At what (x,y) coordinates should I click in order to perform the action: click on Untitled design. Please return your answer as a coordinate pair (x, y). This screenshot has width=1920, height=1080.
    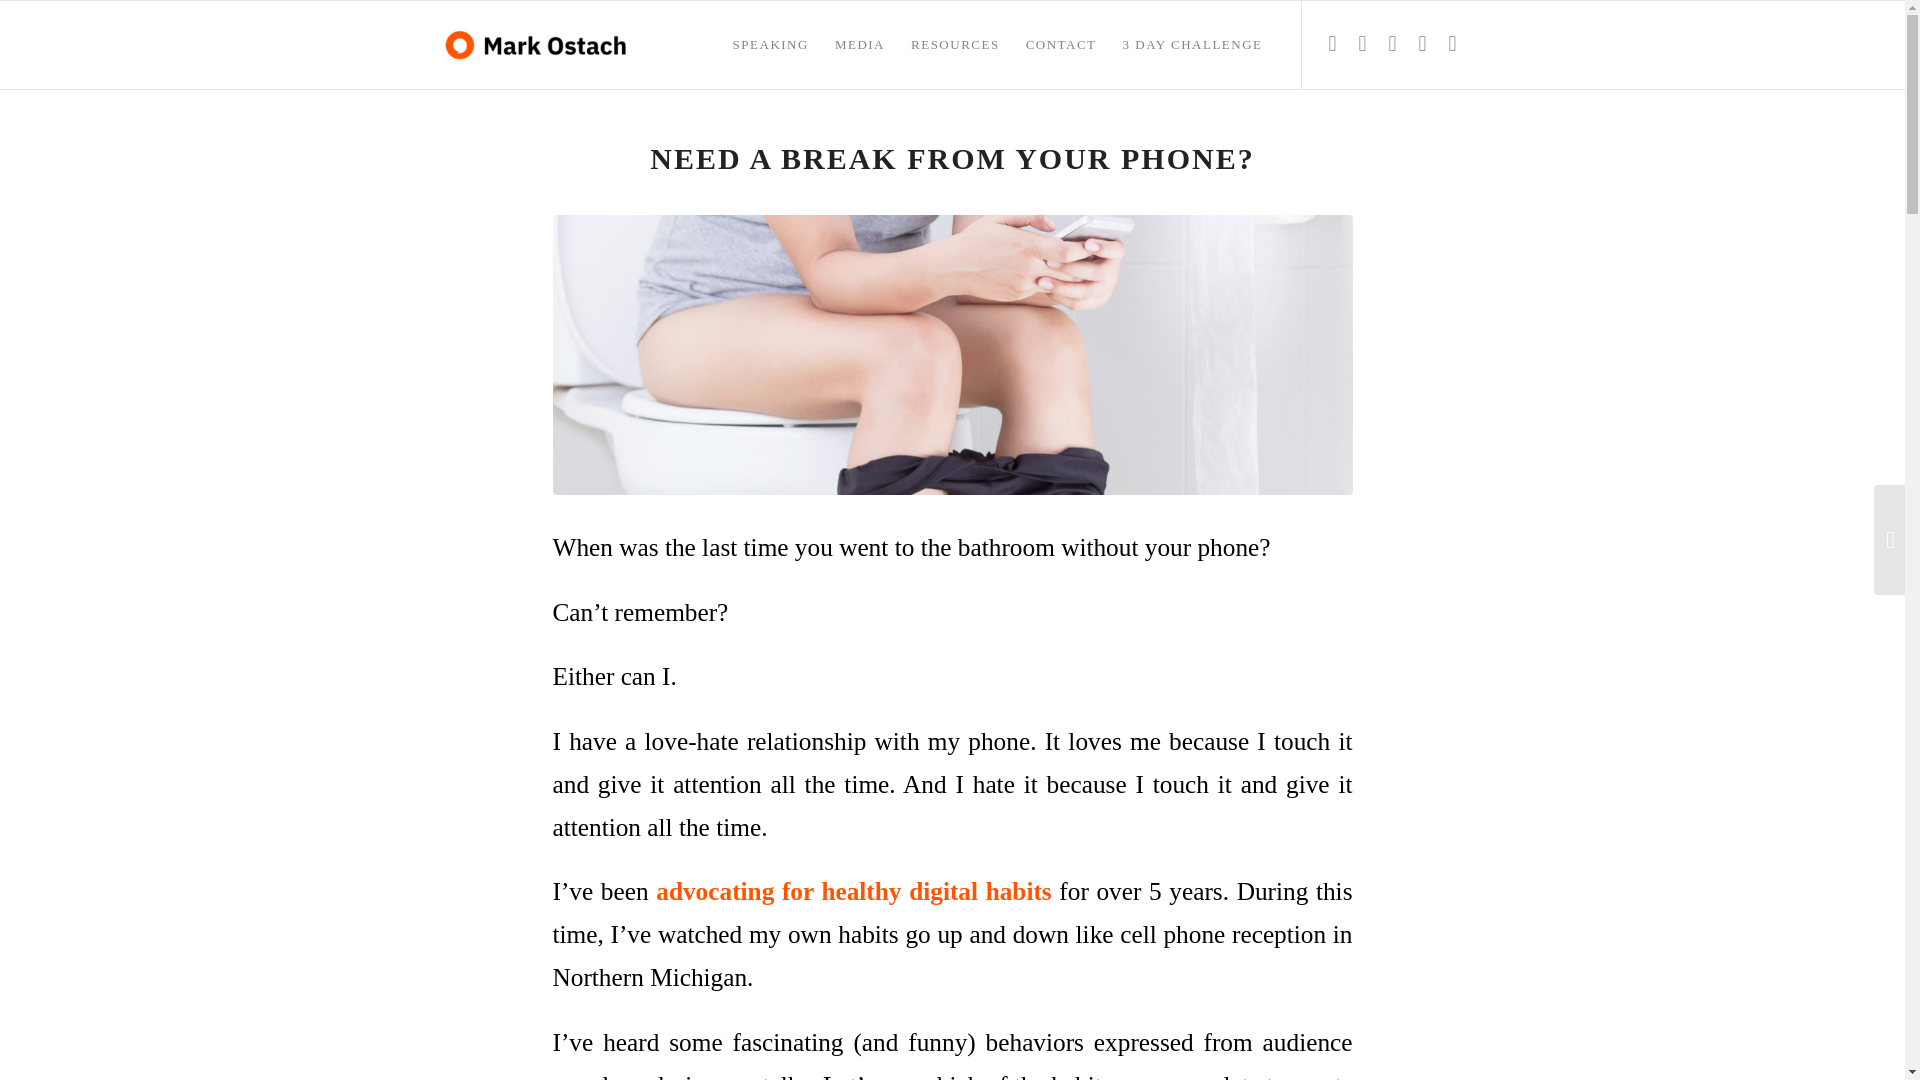
    Looking at the image, I should click on (952, 354).